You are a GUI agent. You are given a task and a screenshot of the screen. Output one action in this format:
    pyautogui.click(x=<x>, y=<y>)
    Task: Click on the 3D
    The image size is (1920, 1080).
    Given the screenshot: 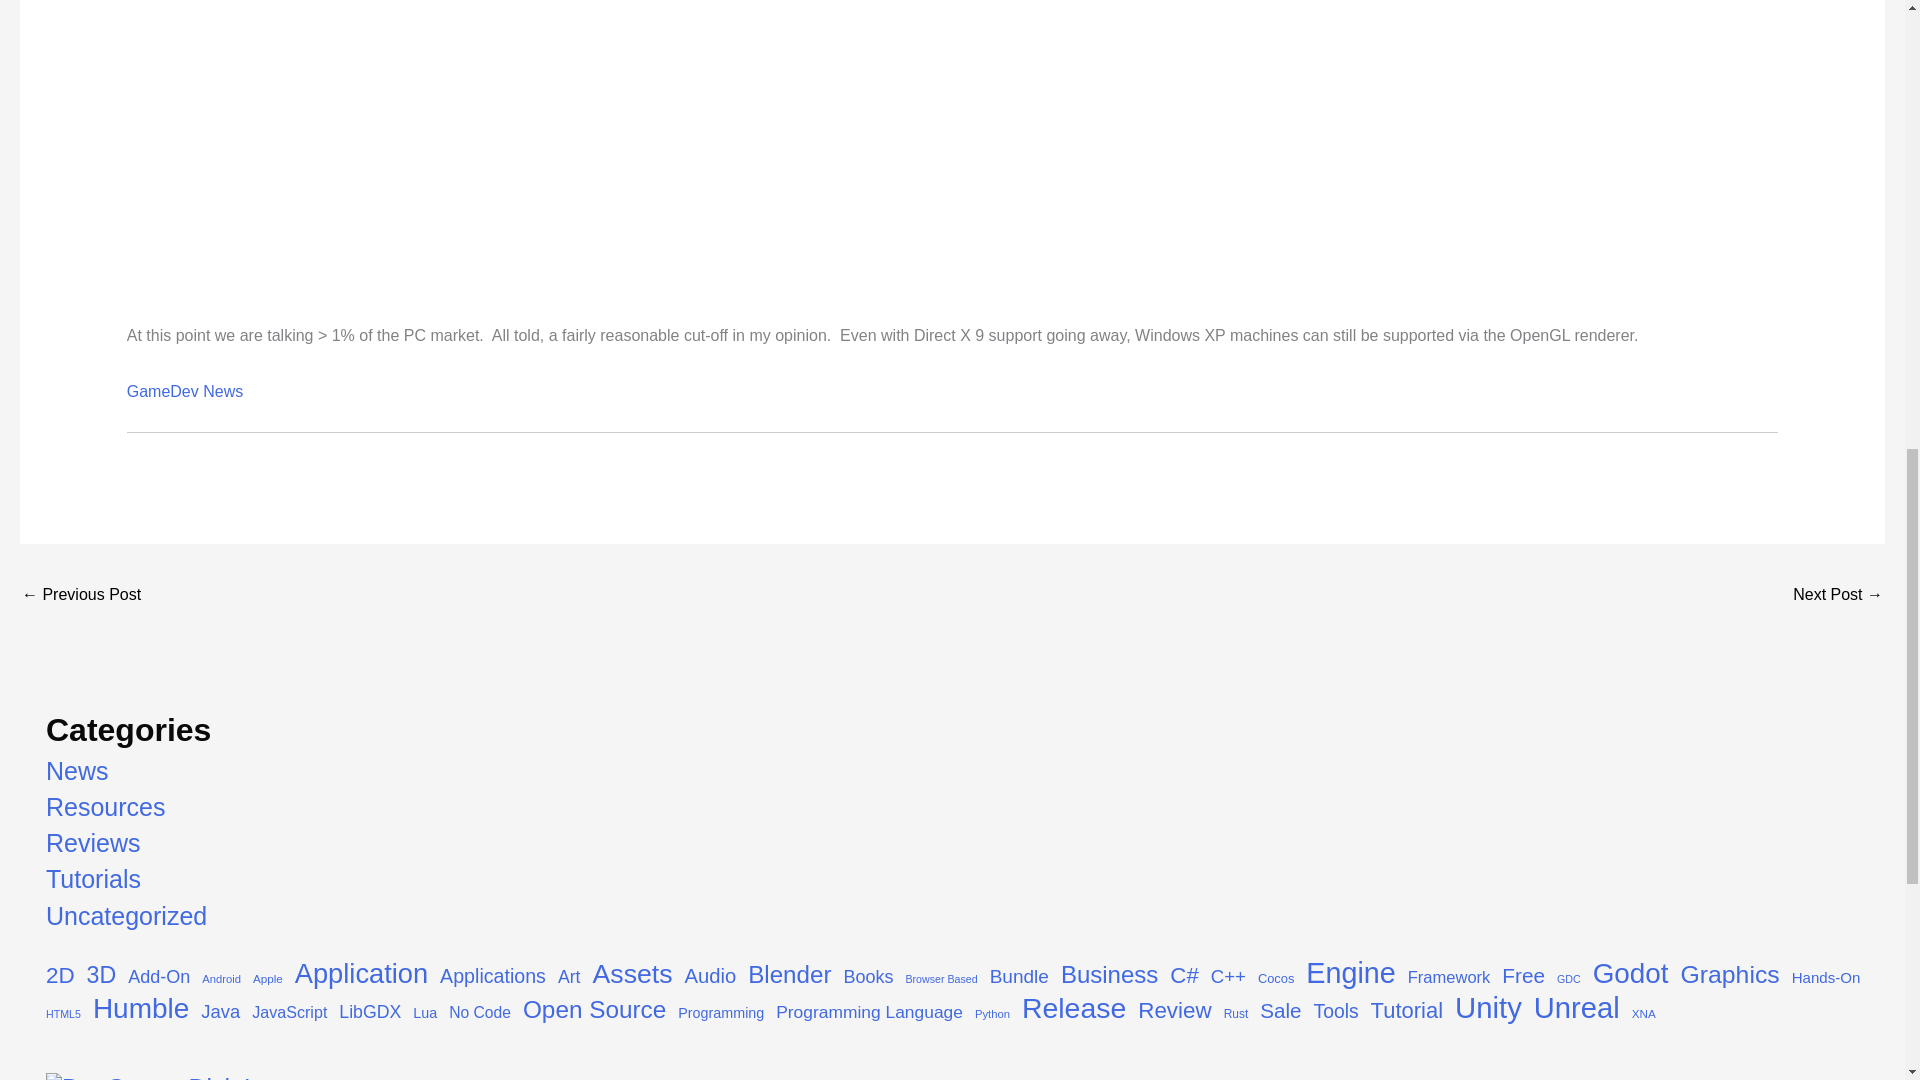 What is the action you would take?
    pyautogui.click(x=102, y=976)
    